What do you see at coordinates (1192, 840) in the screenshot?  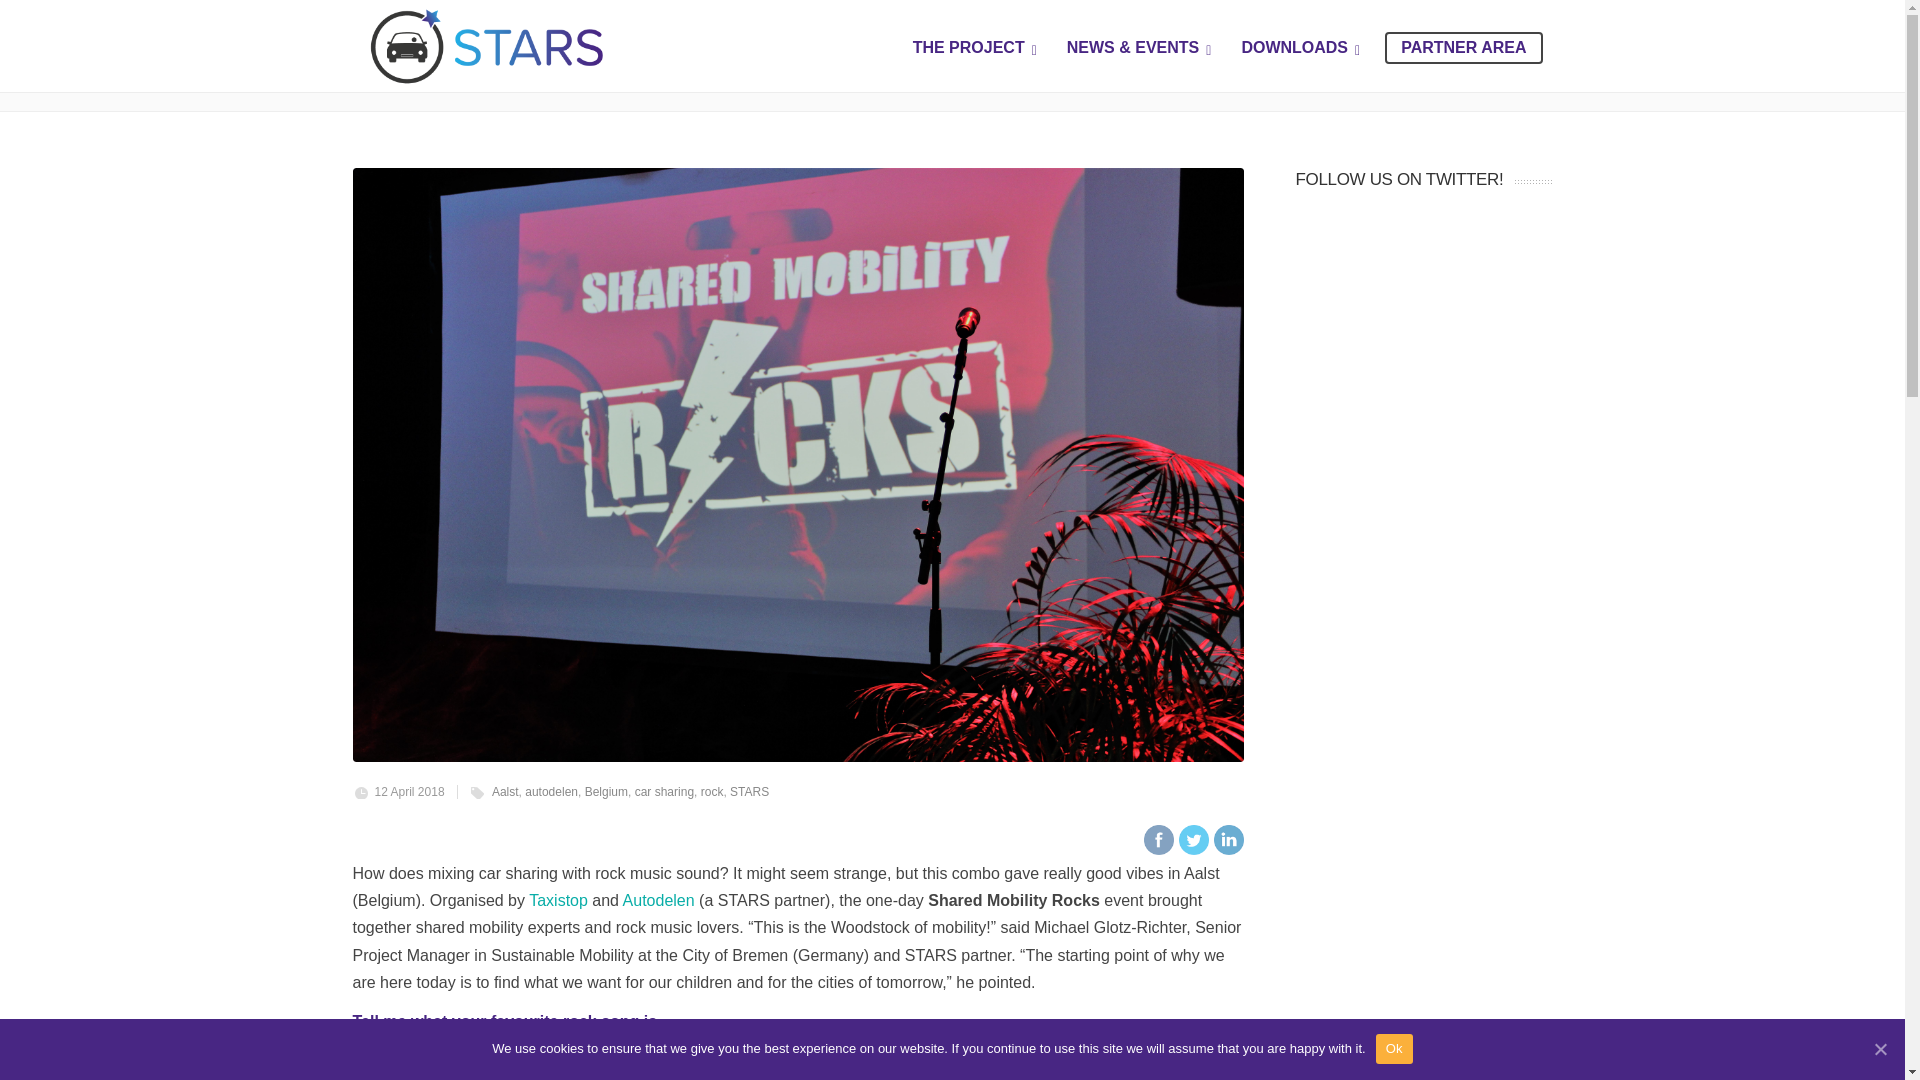 I see `Twitter` at bounding box center [1192, 840].